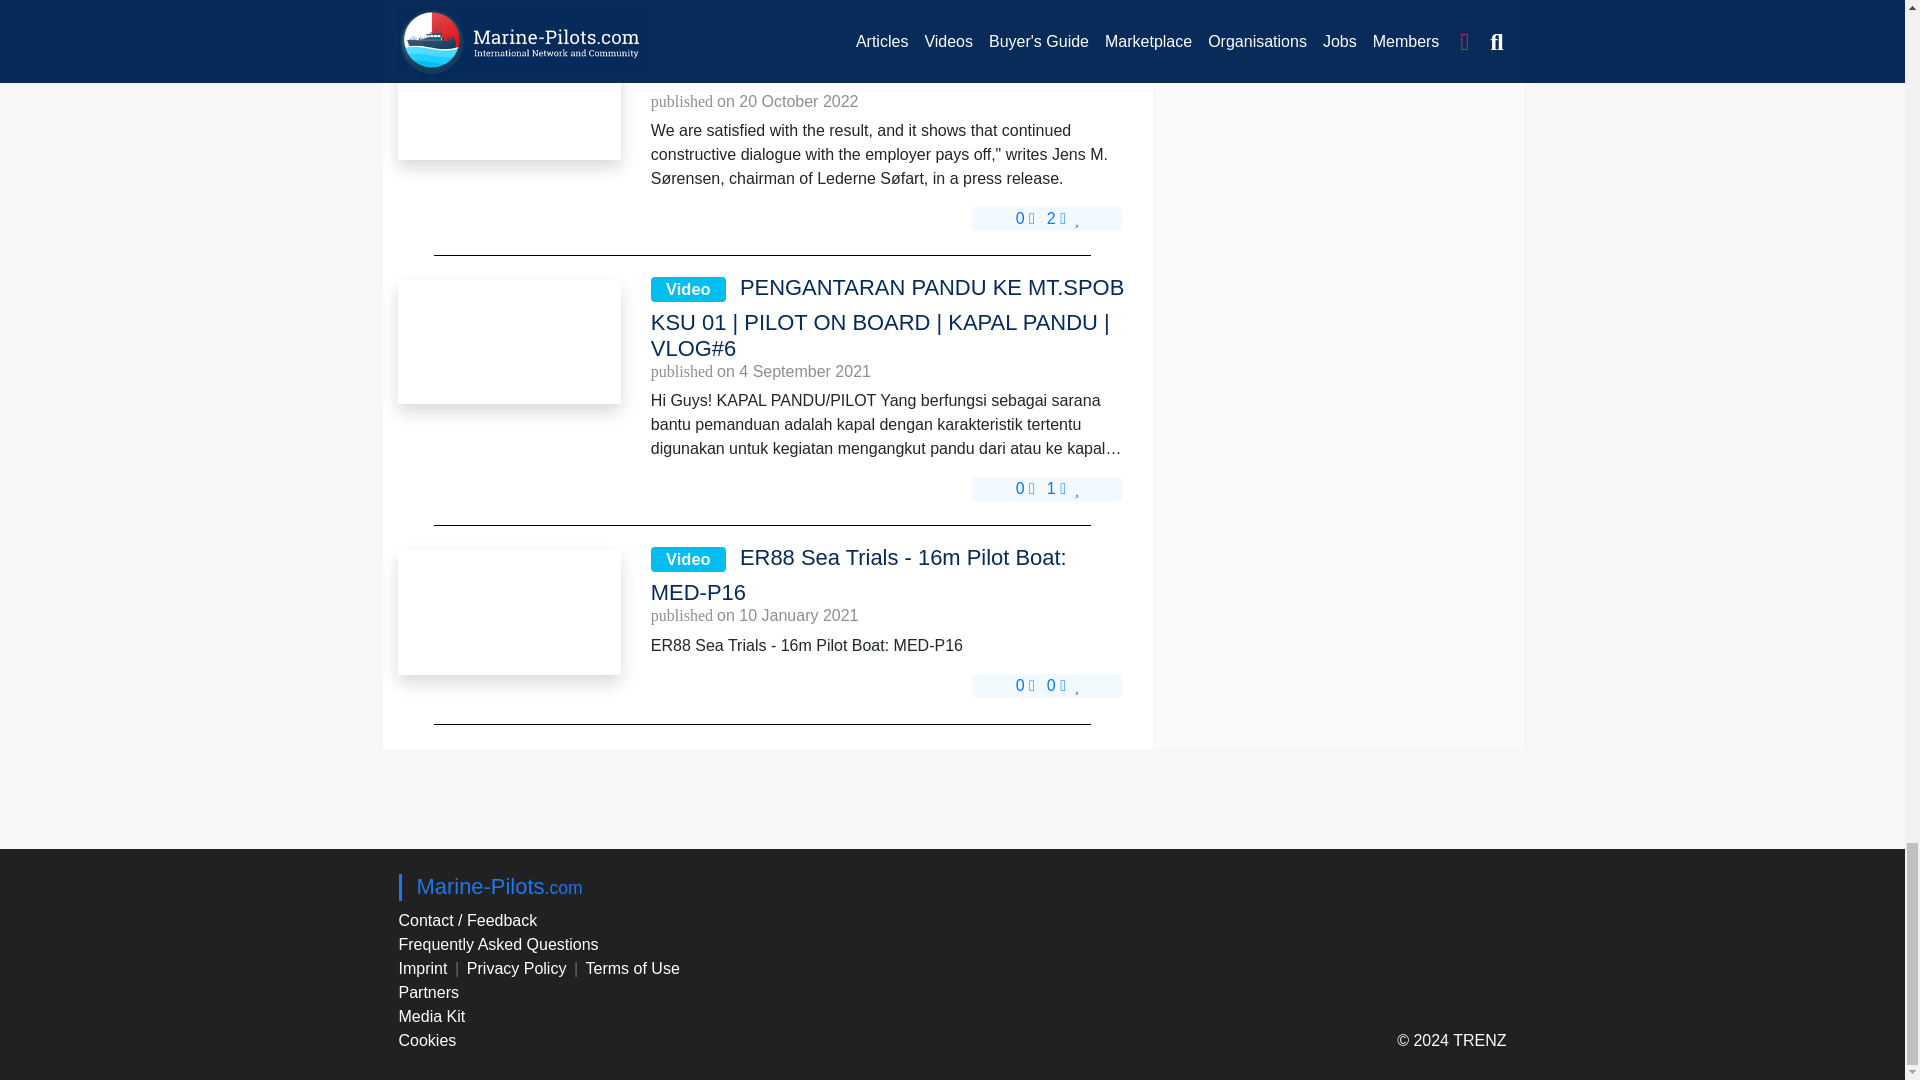 Image resolution: width=1920 pixels, height=1080 pixels. Describe the element at coordinates (889, 58) in the screenshot. I see `Danish pilots agree to collective agreement` at that location.